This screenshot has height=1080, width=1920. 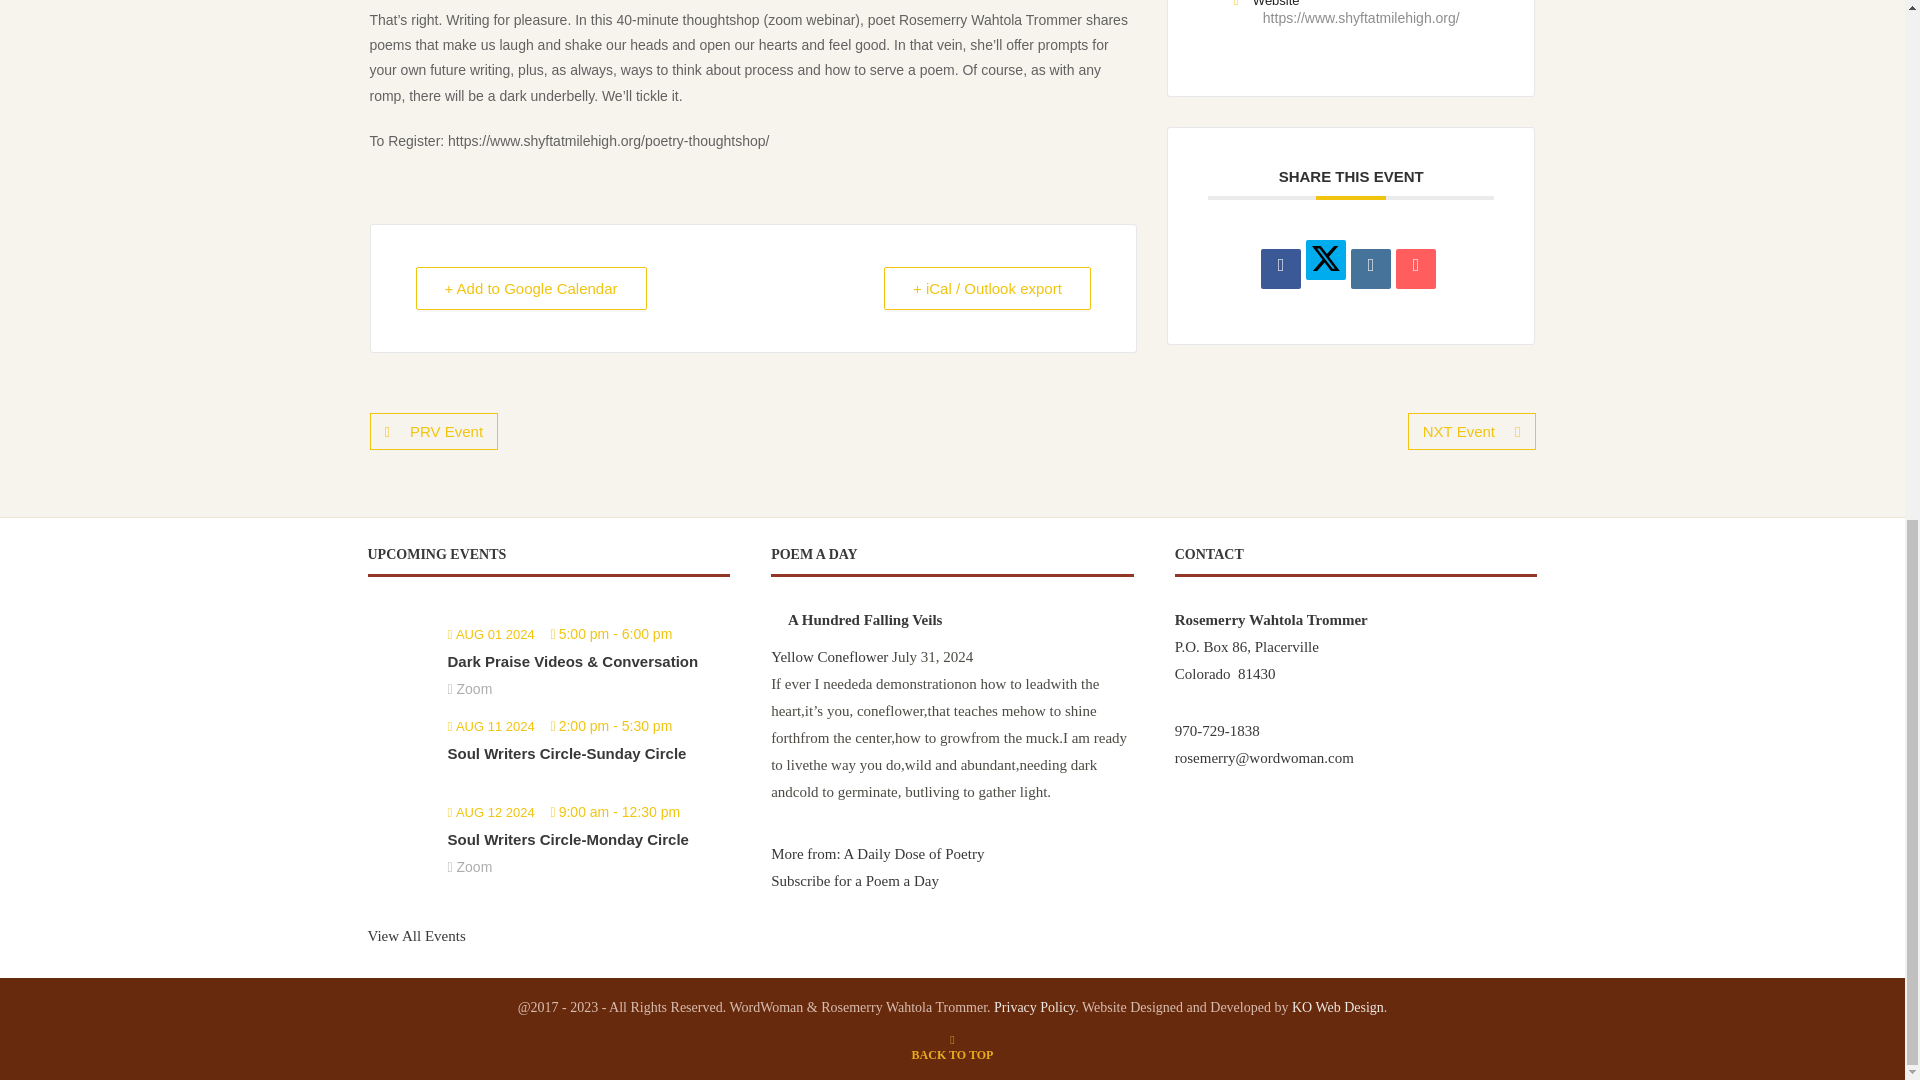 What do you see at coordinates (567, 754) in the screenshot?
I see `Soul Writers Circle-Sunday Circle` at bounding box center [567, 754].